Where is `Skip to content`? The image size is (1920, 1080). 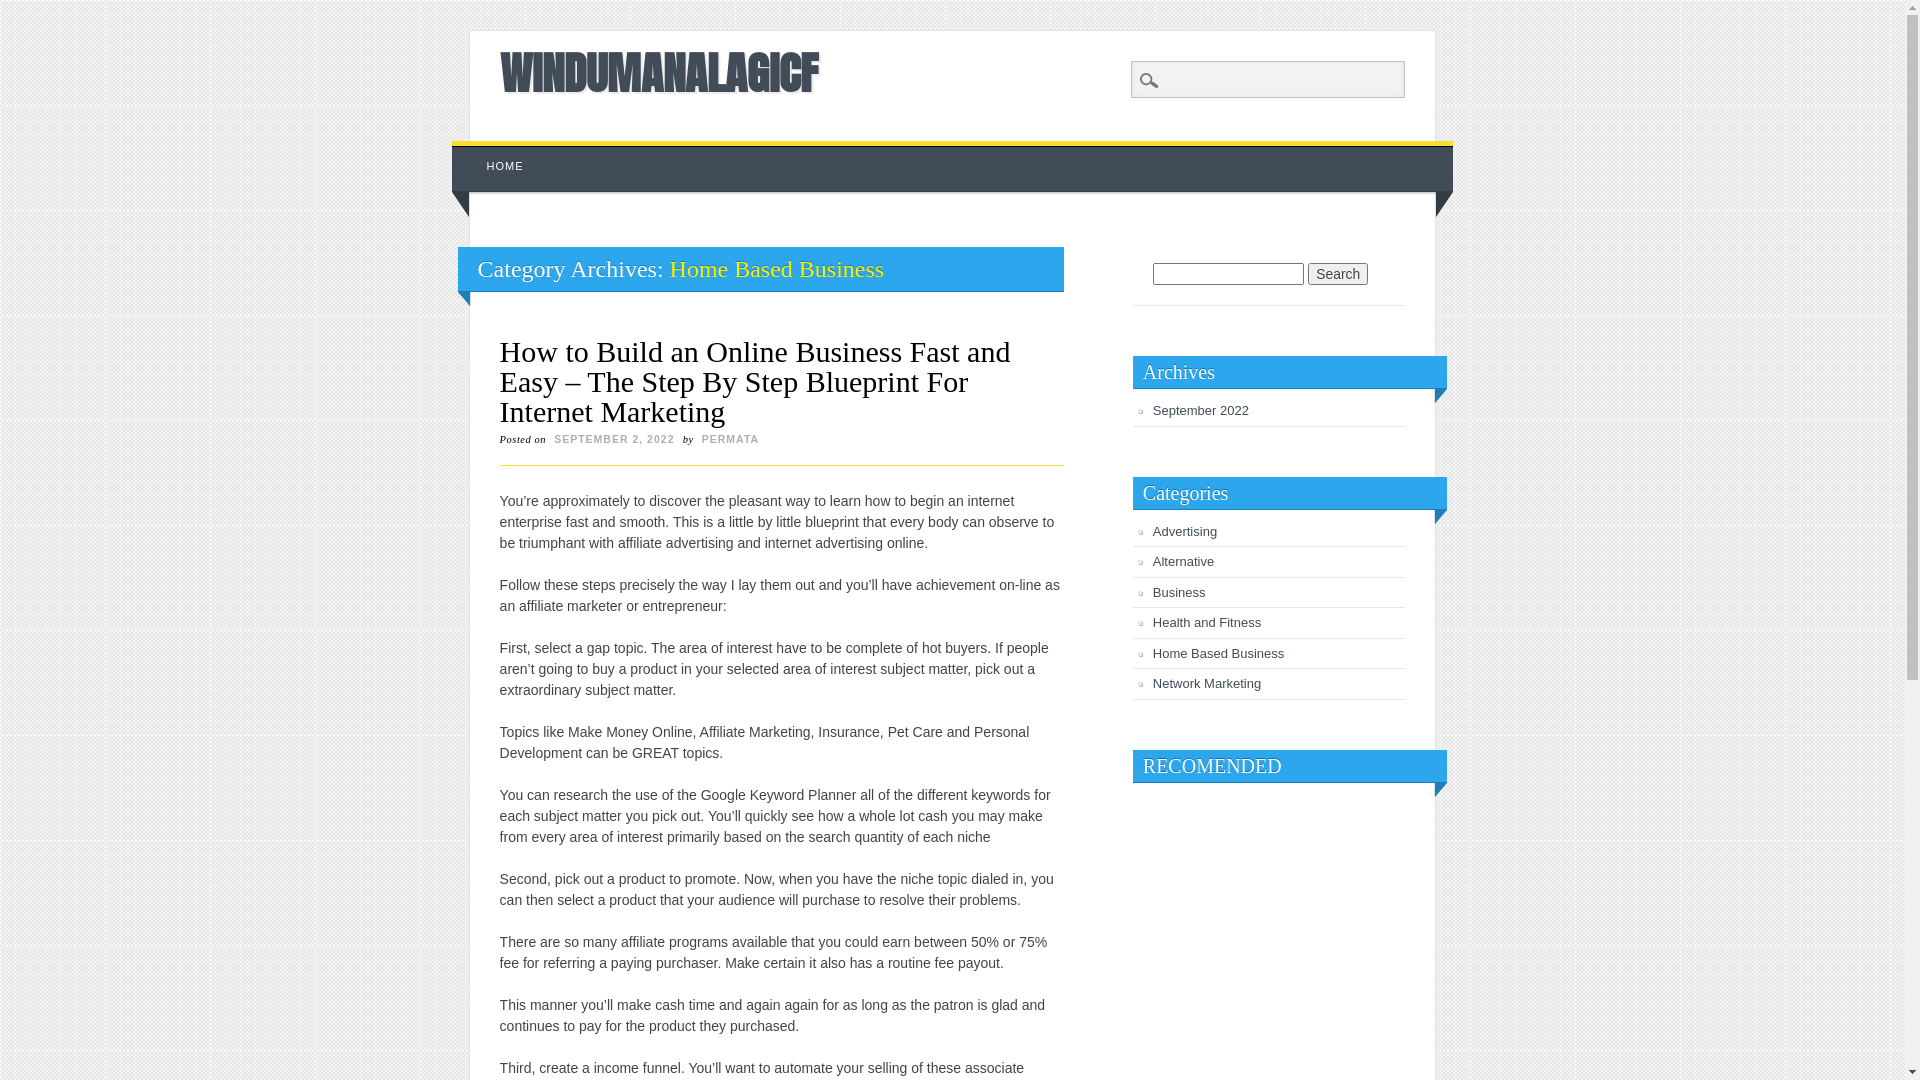 Skip to content is located at coordinates (498, 151).